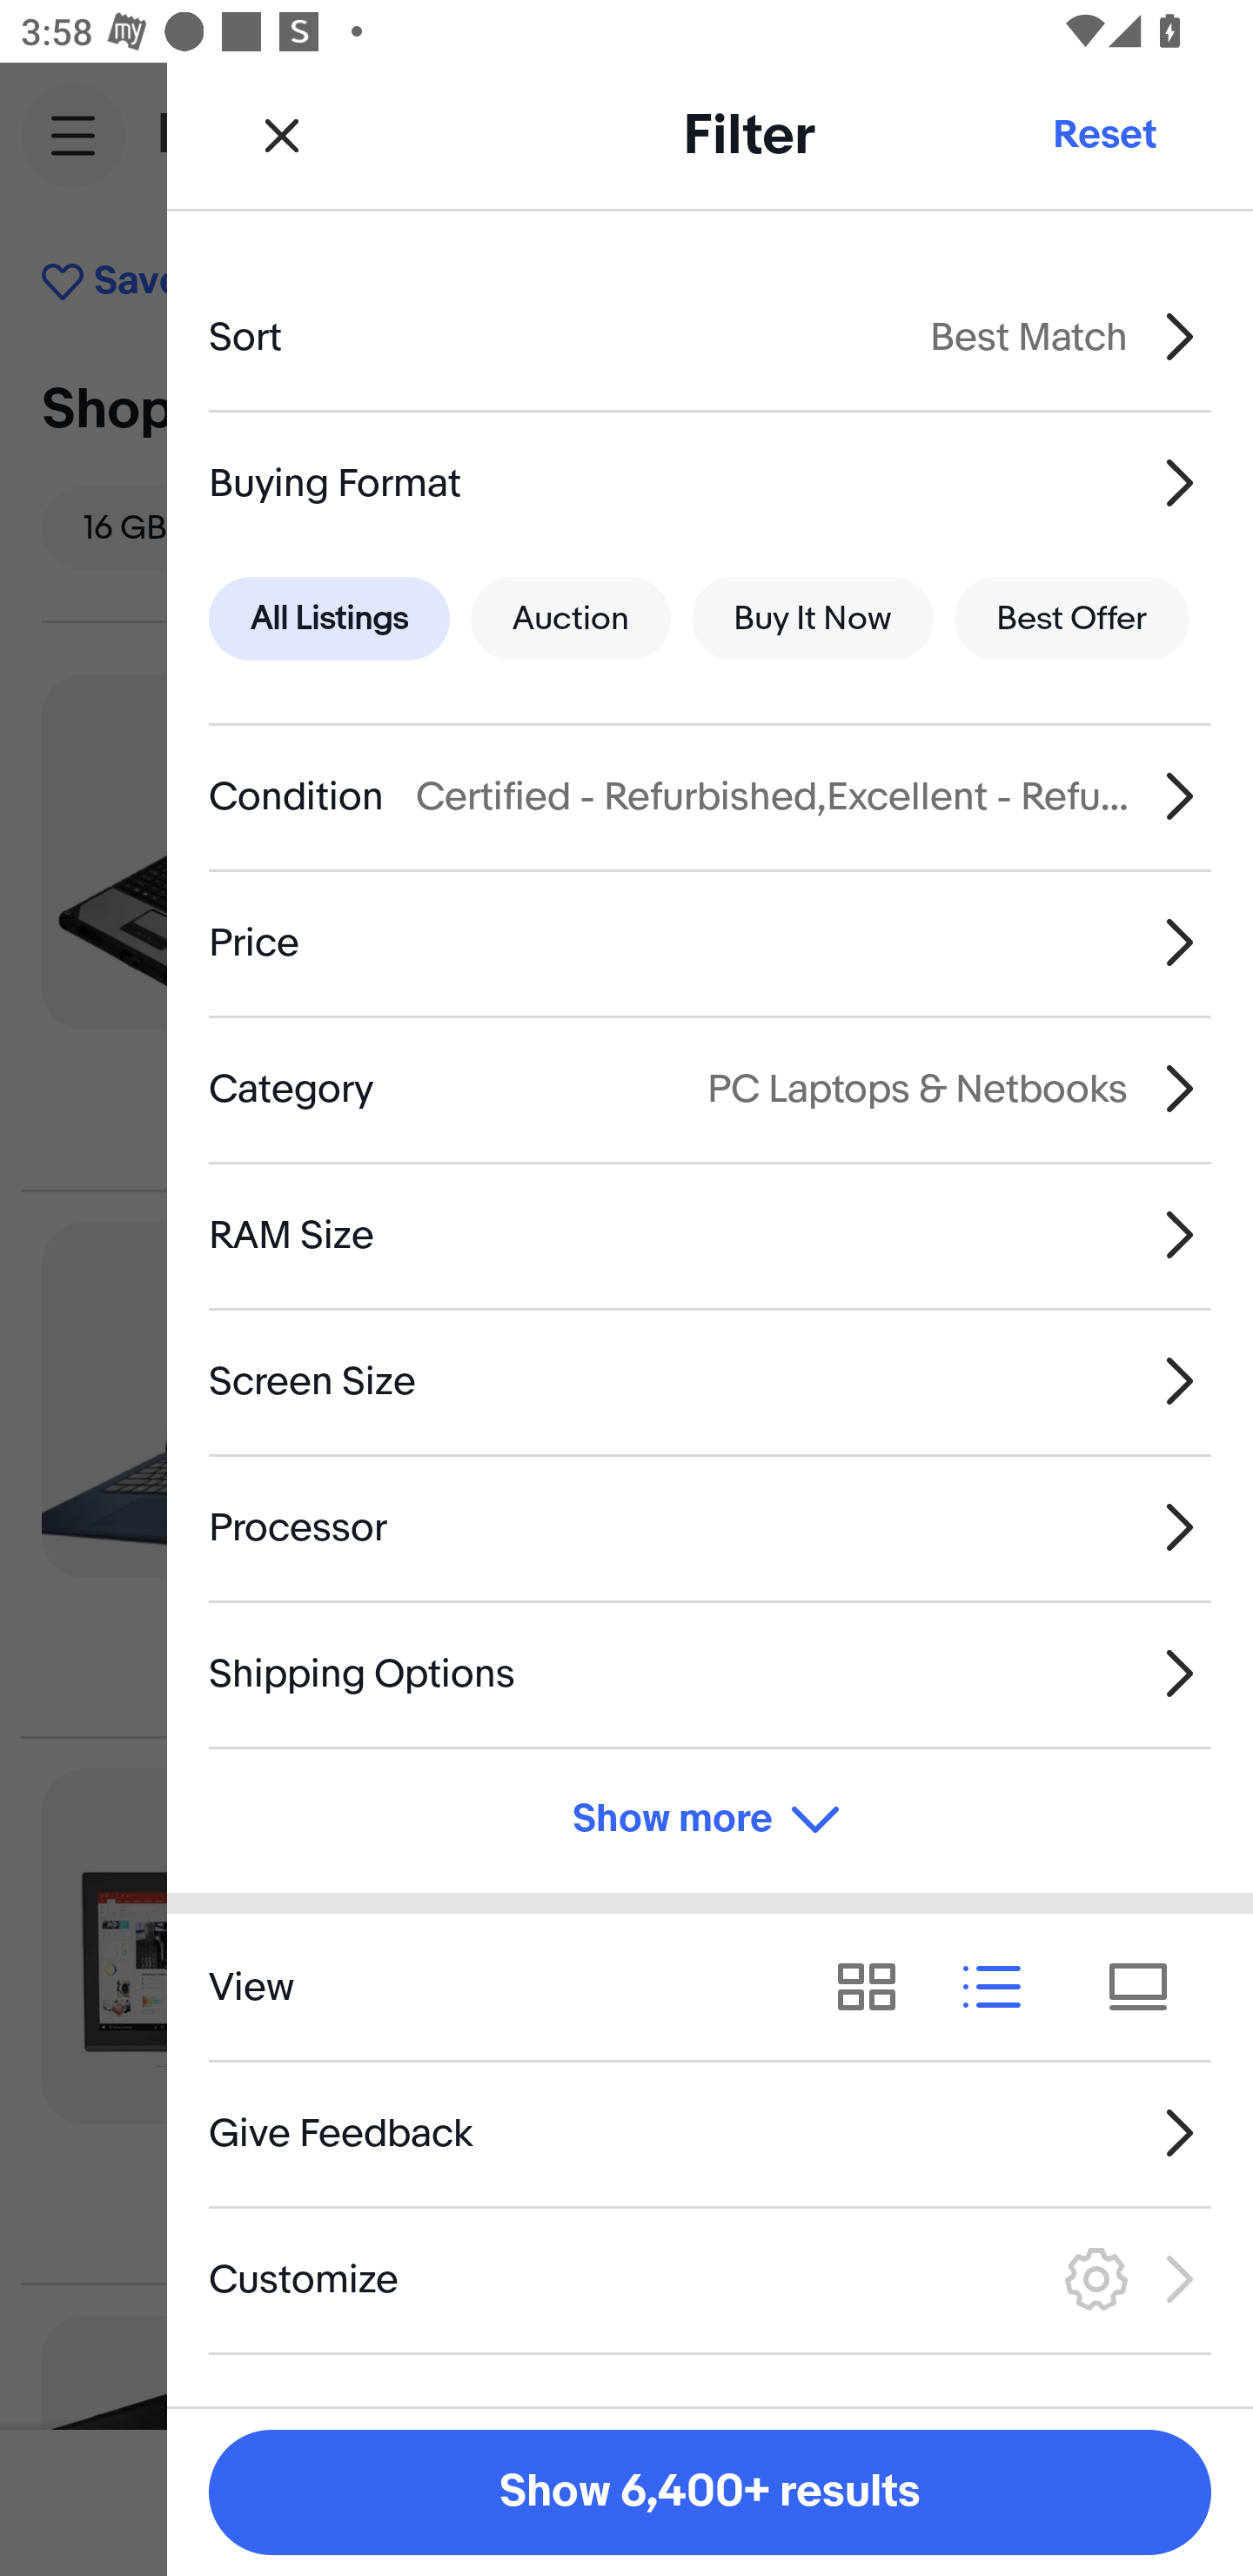  I want to click on Screen Size, so click(710, 1382).